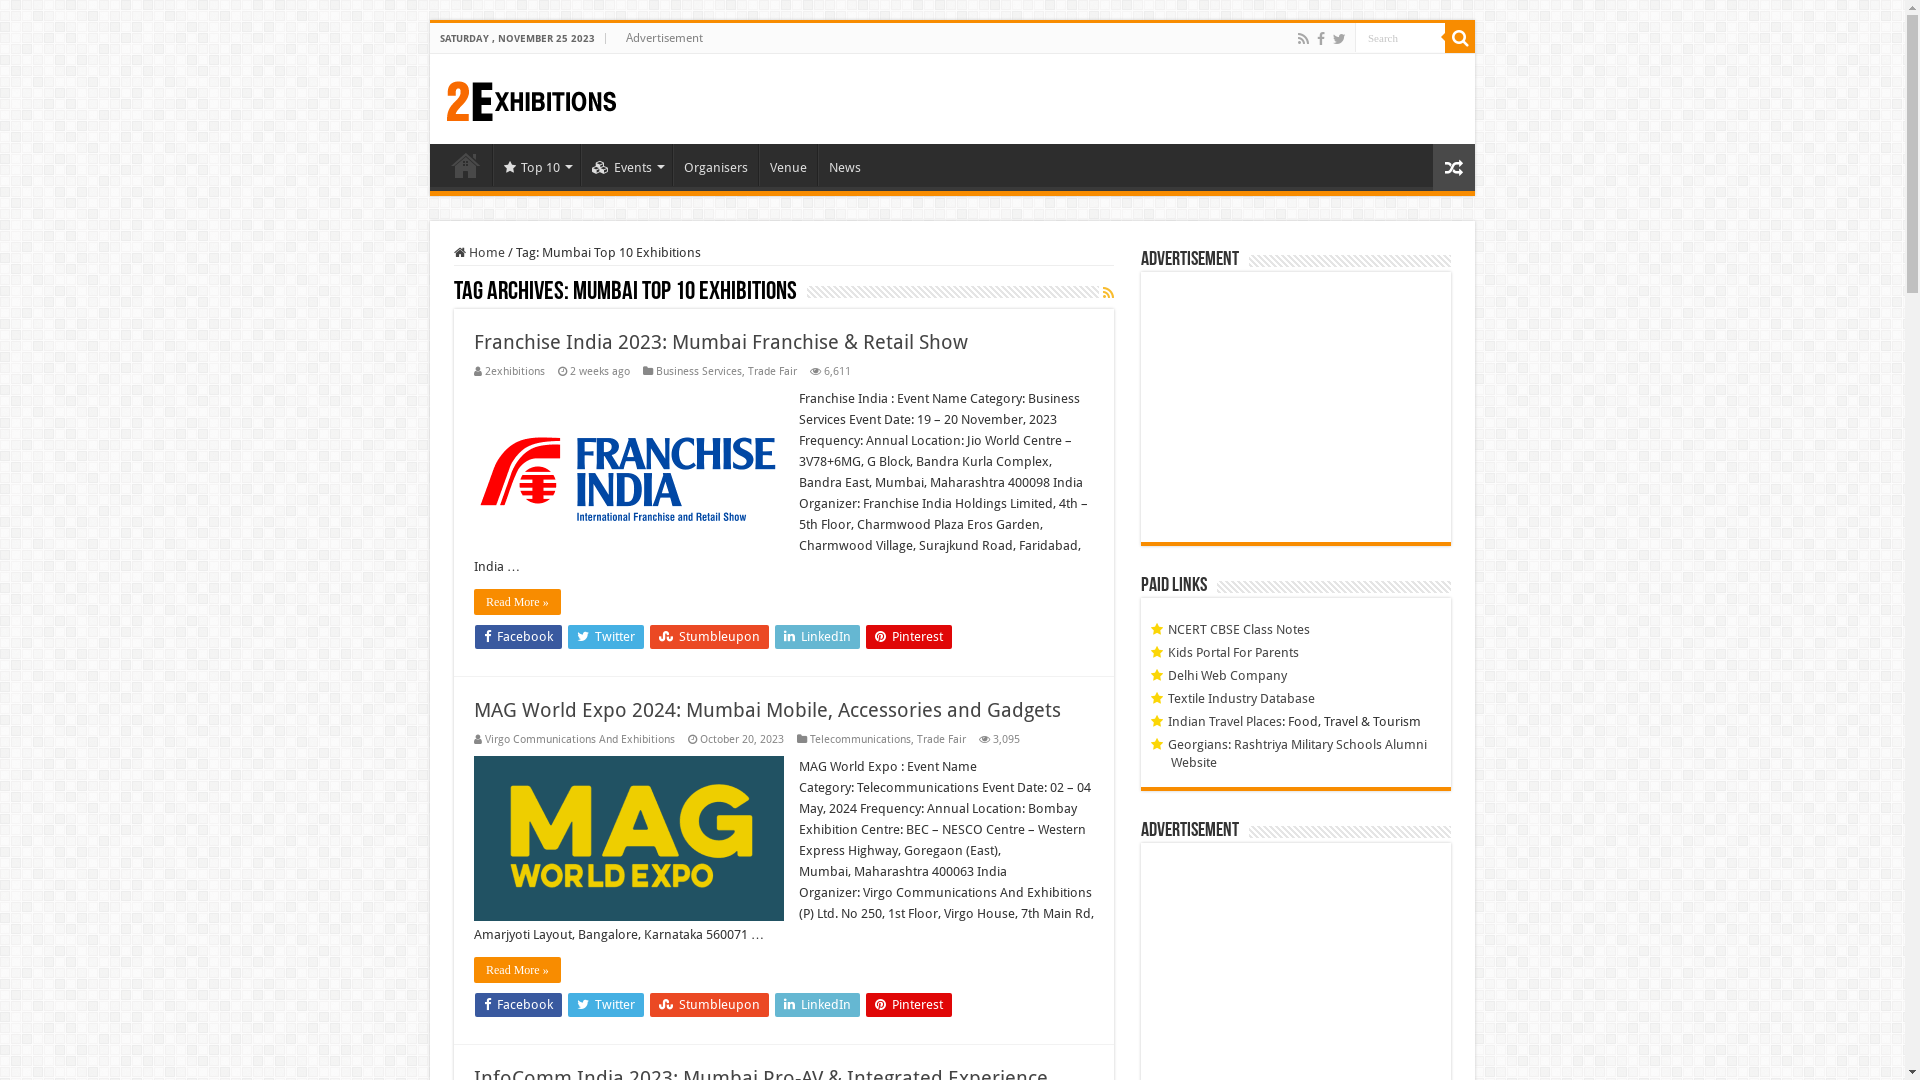 This screenshot has width=1920, height=1080. What do you see at coordinates (466, 165) in the screenshot?
I see `Home` at bounding box center [466, 165].